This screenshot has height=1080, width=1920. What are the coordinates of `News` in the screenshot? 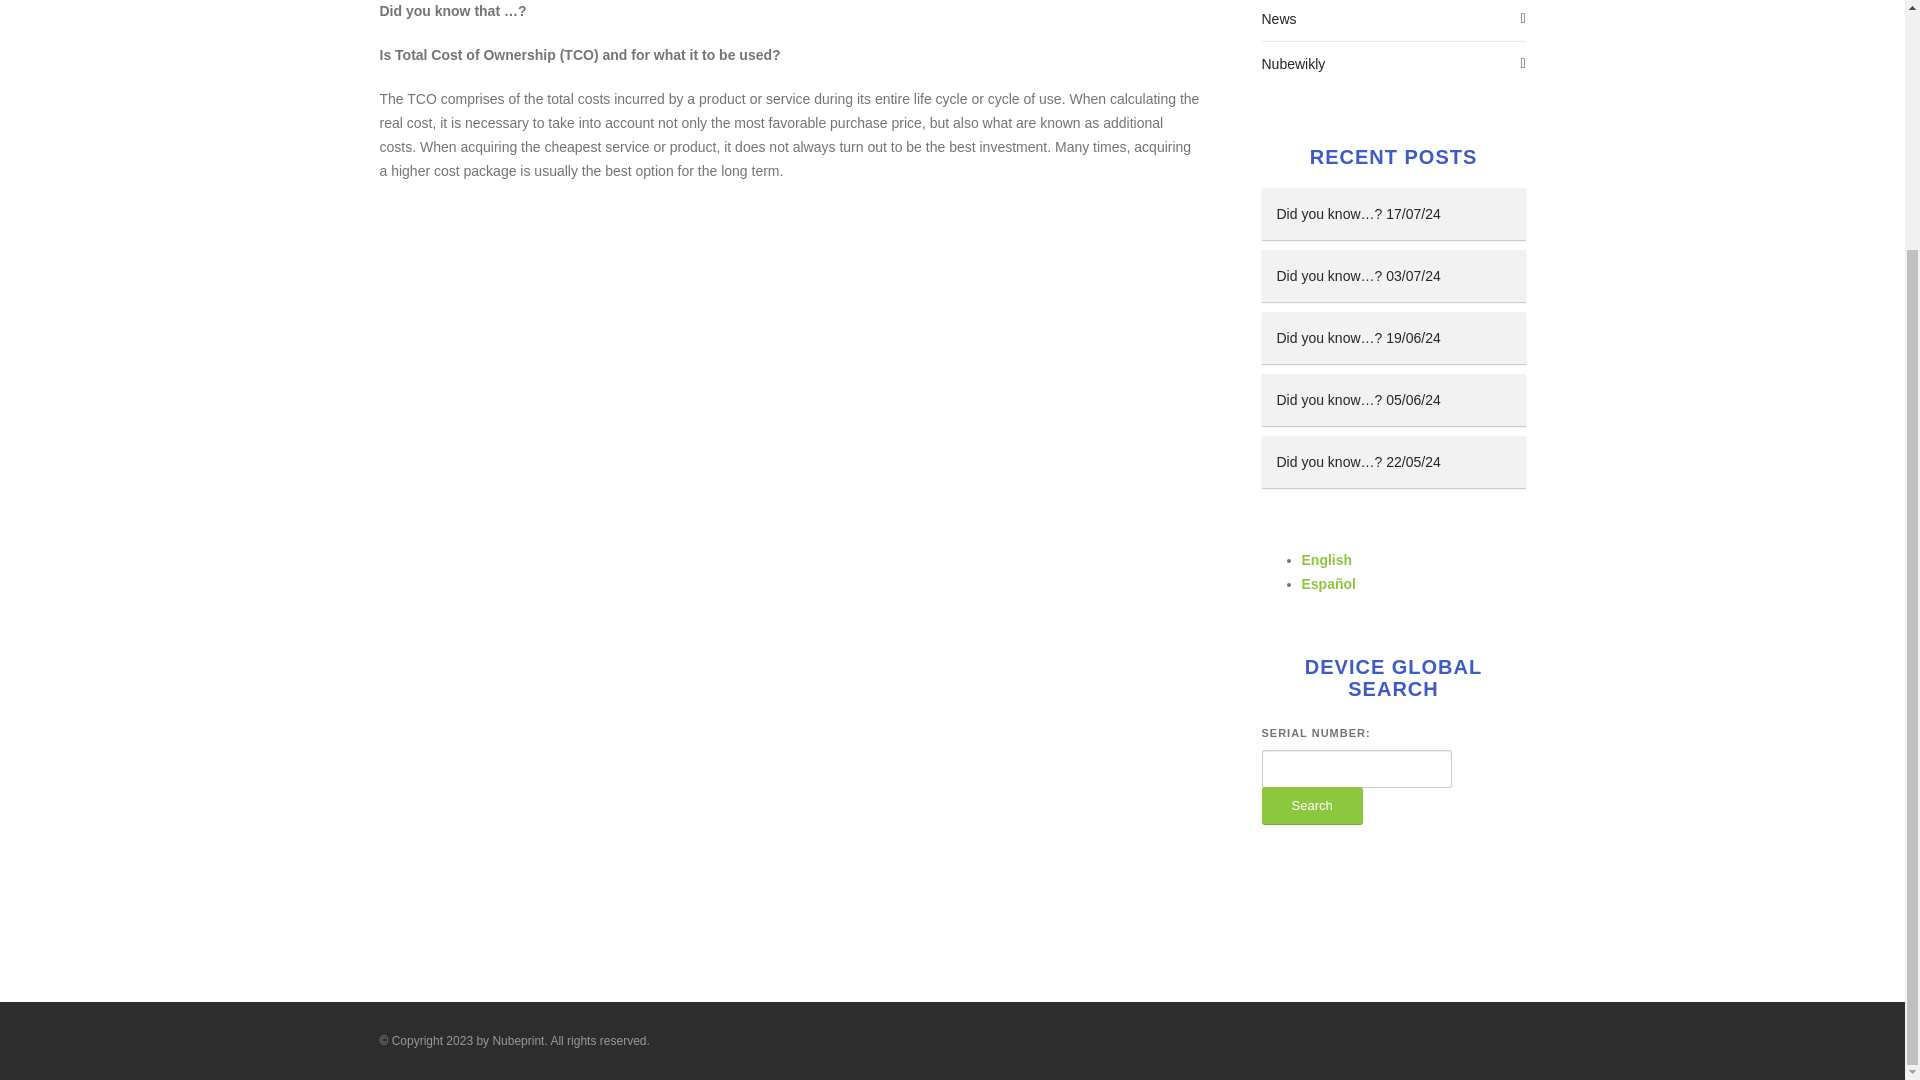 It's located at (1394, 21).